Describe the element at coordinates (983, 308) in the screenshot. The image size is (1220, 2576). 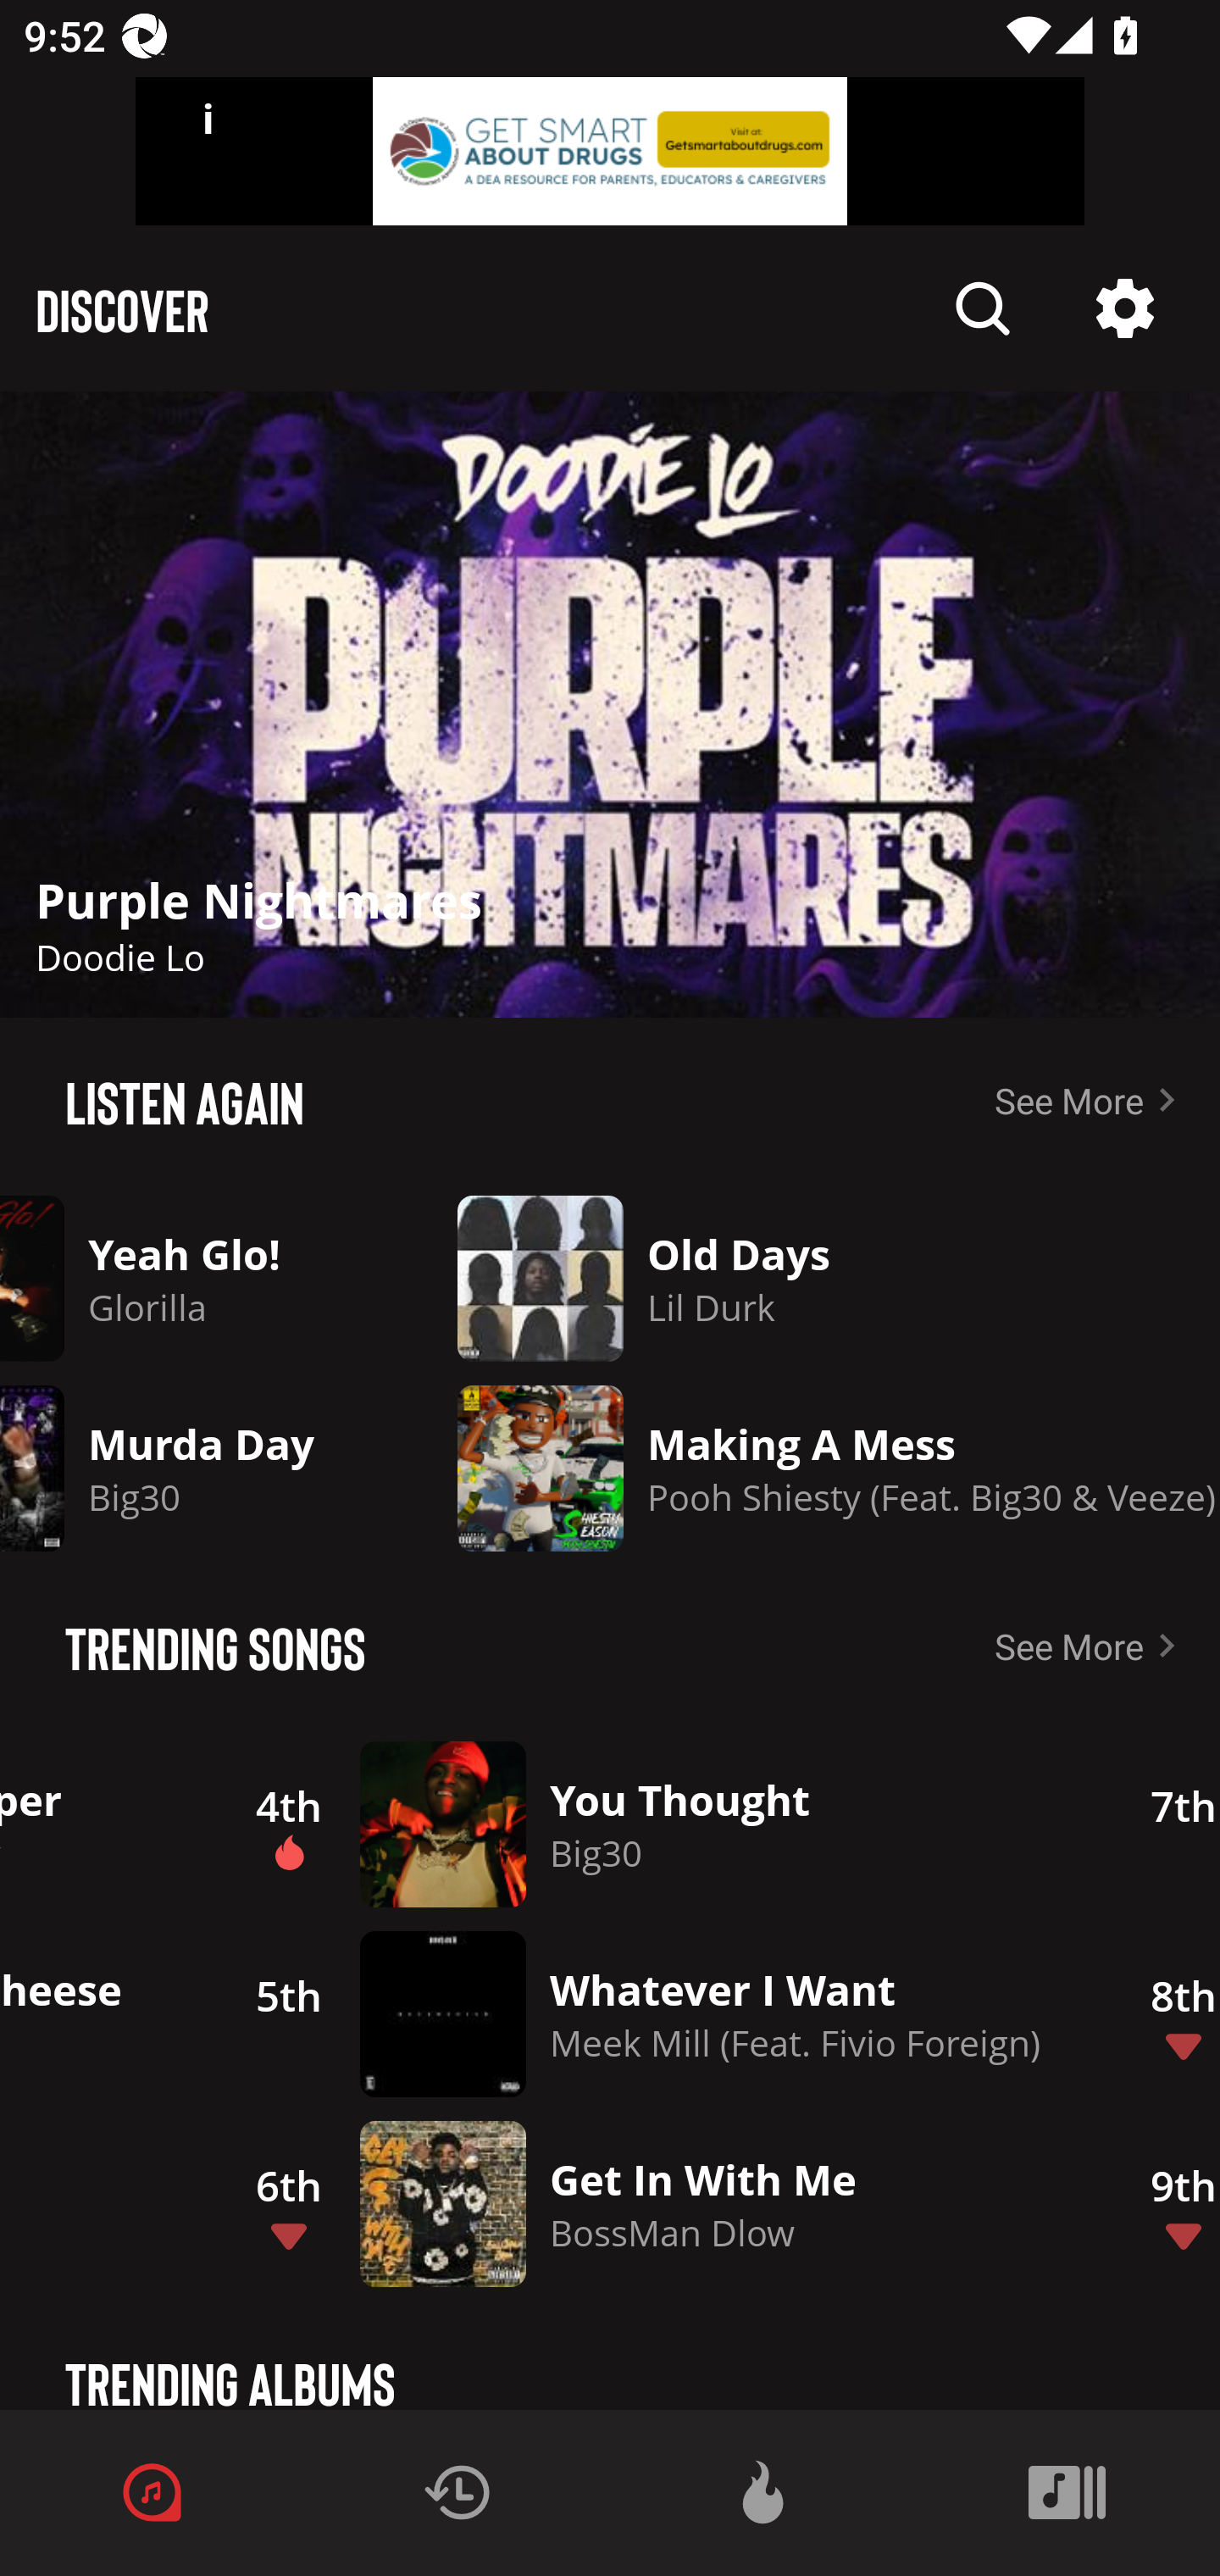
I see `Description` at that location.